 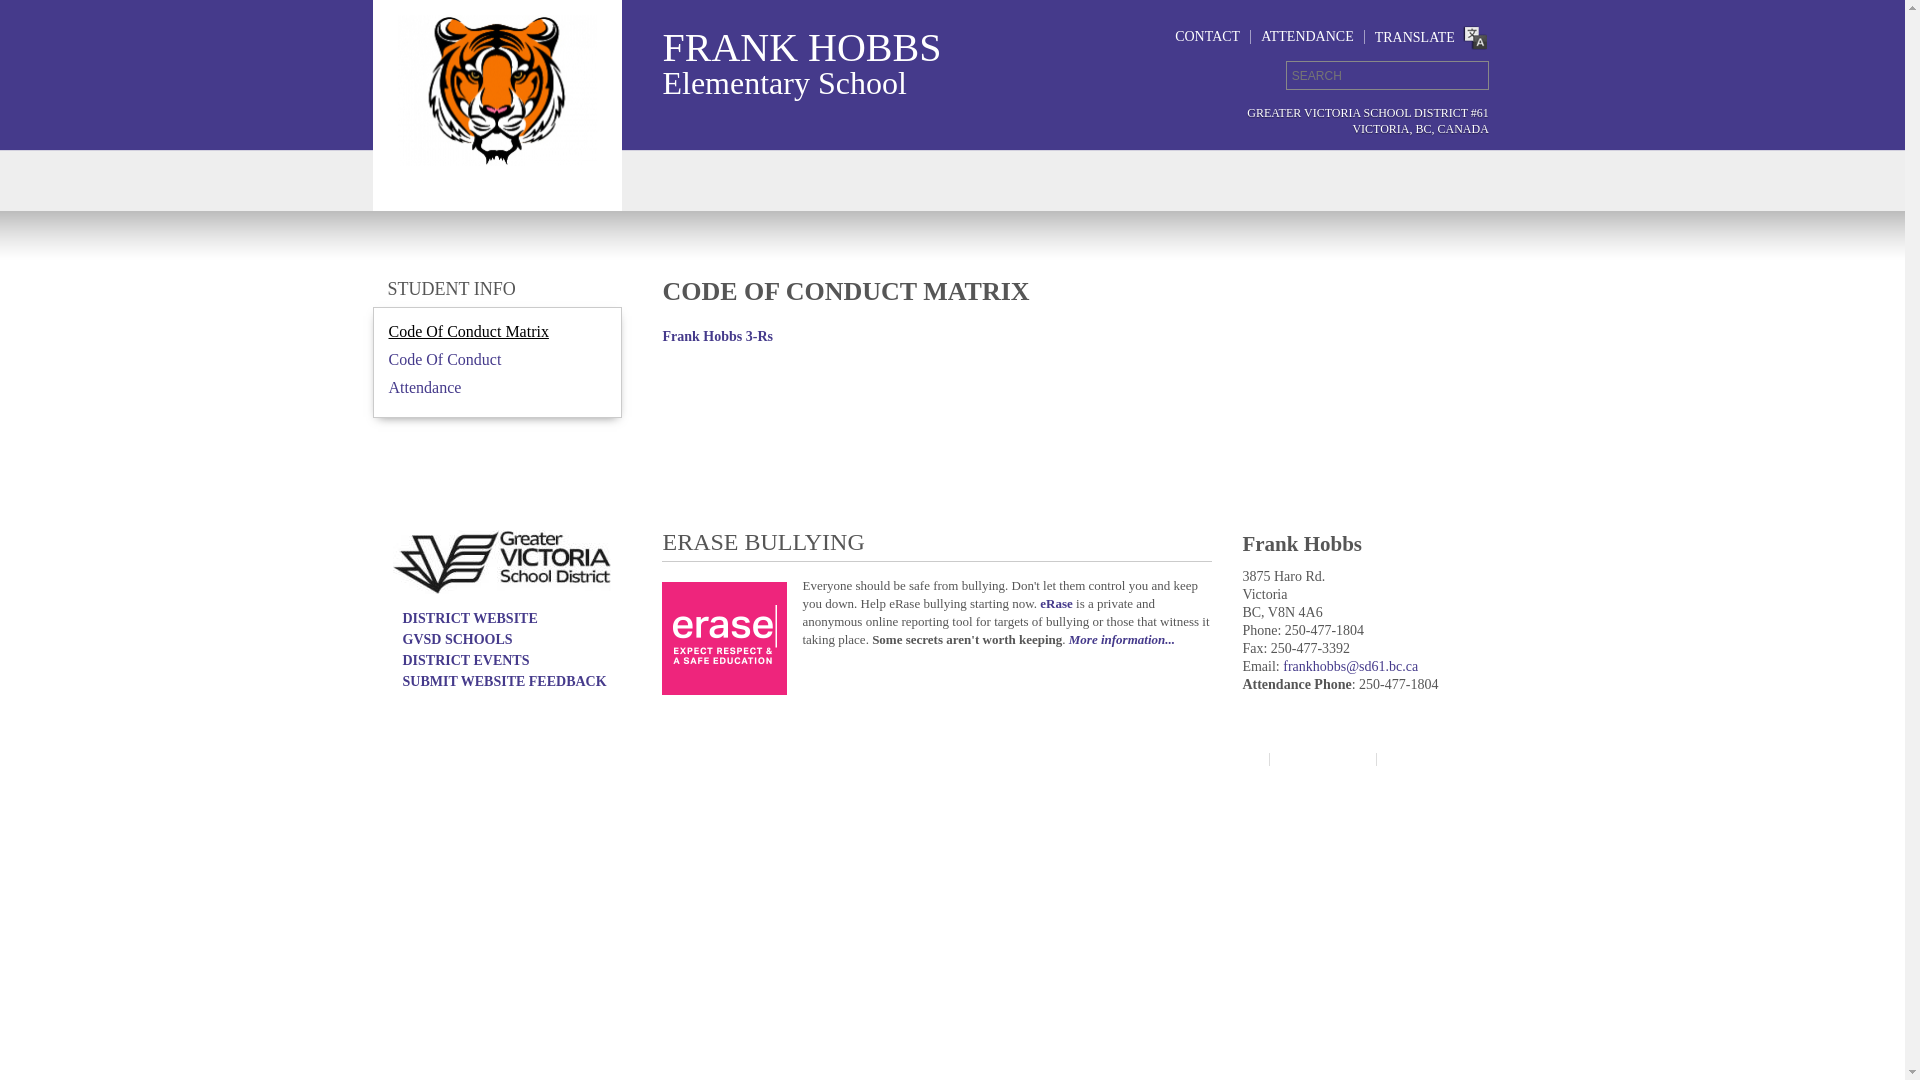 What do you see at coordinates (1056, 604) in the screenshot?
I see `eRase` at bounding box center [1056, 604].